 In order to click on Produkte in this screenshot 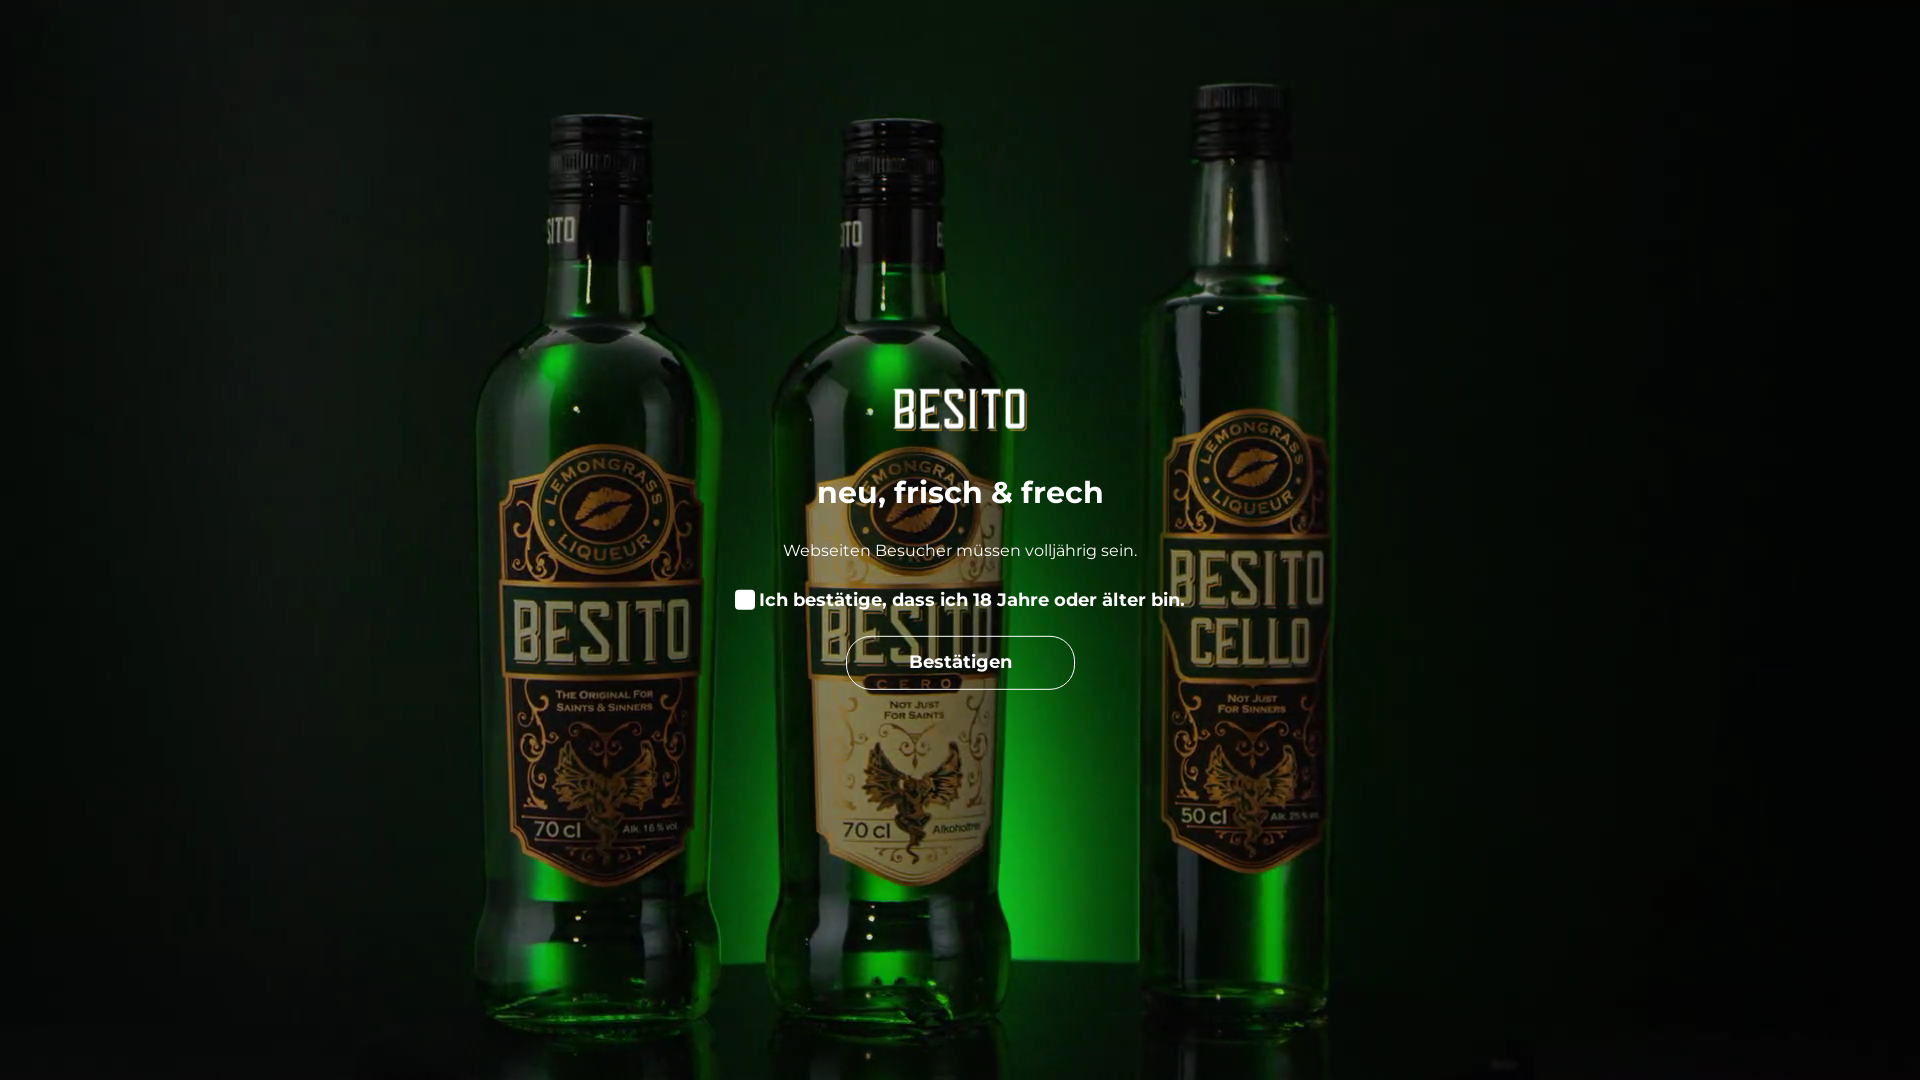, I will do `click(396, 43)`.